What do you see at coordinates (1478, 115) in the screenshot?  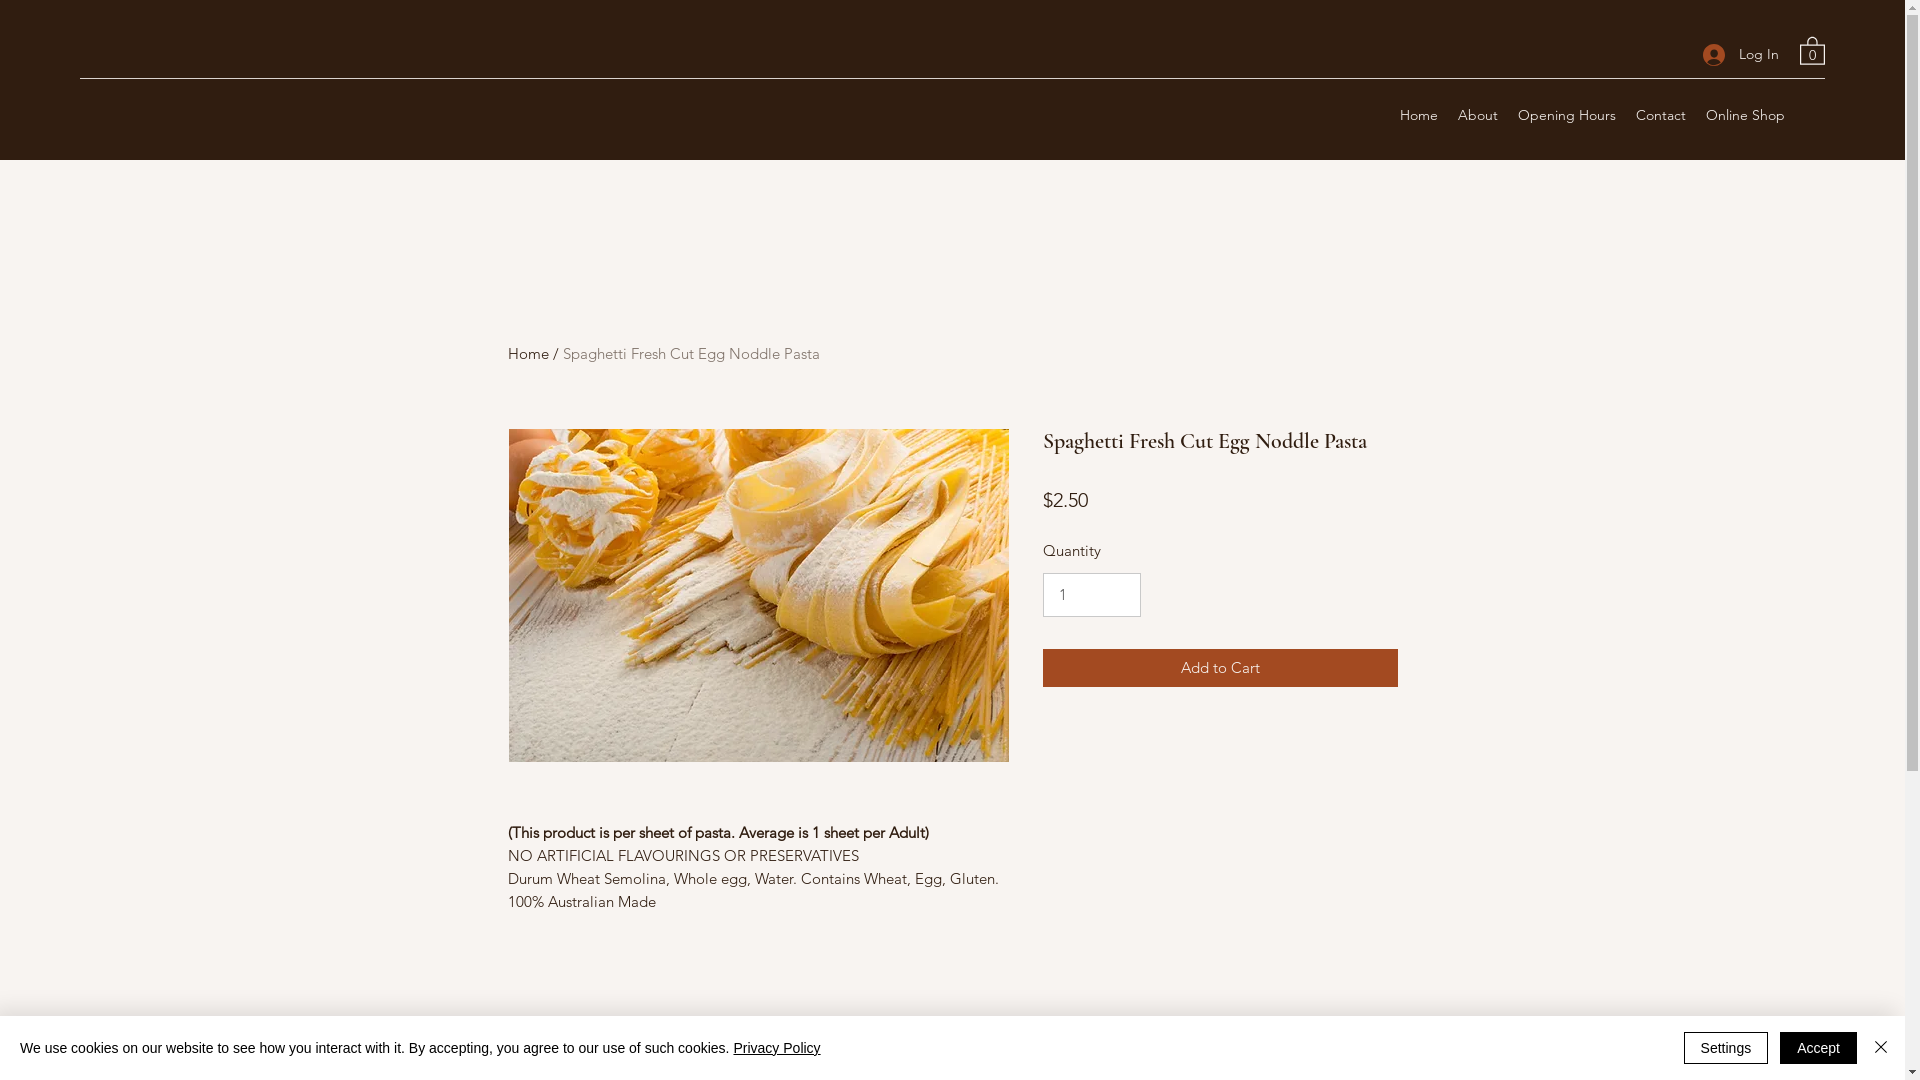 I see `About` at bounding box center [1478, 115].